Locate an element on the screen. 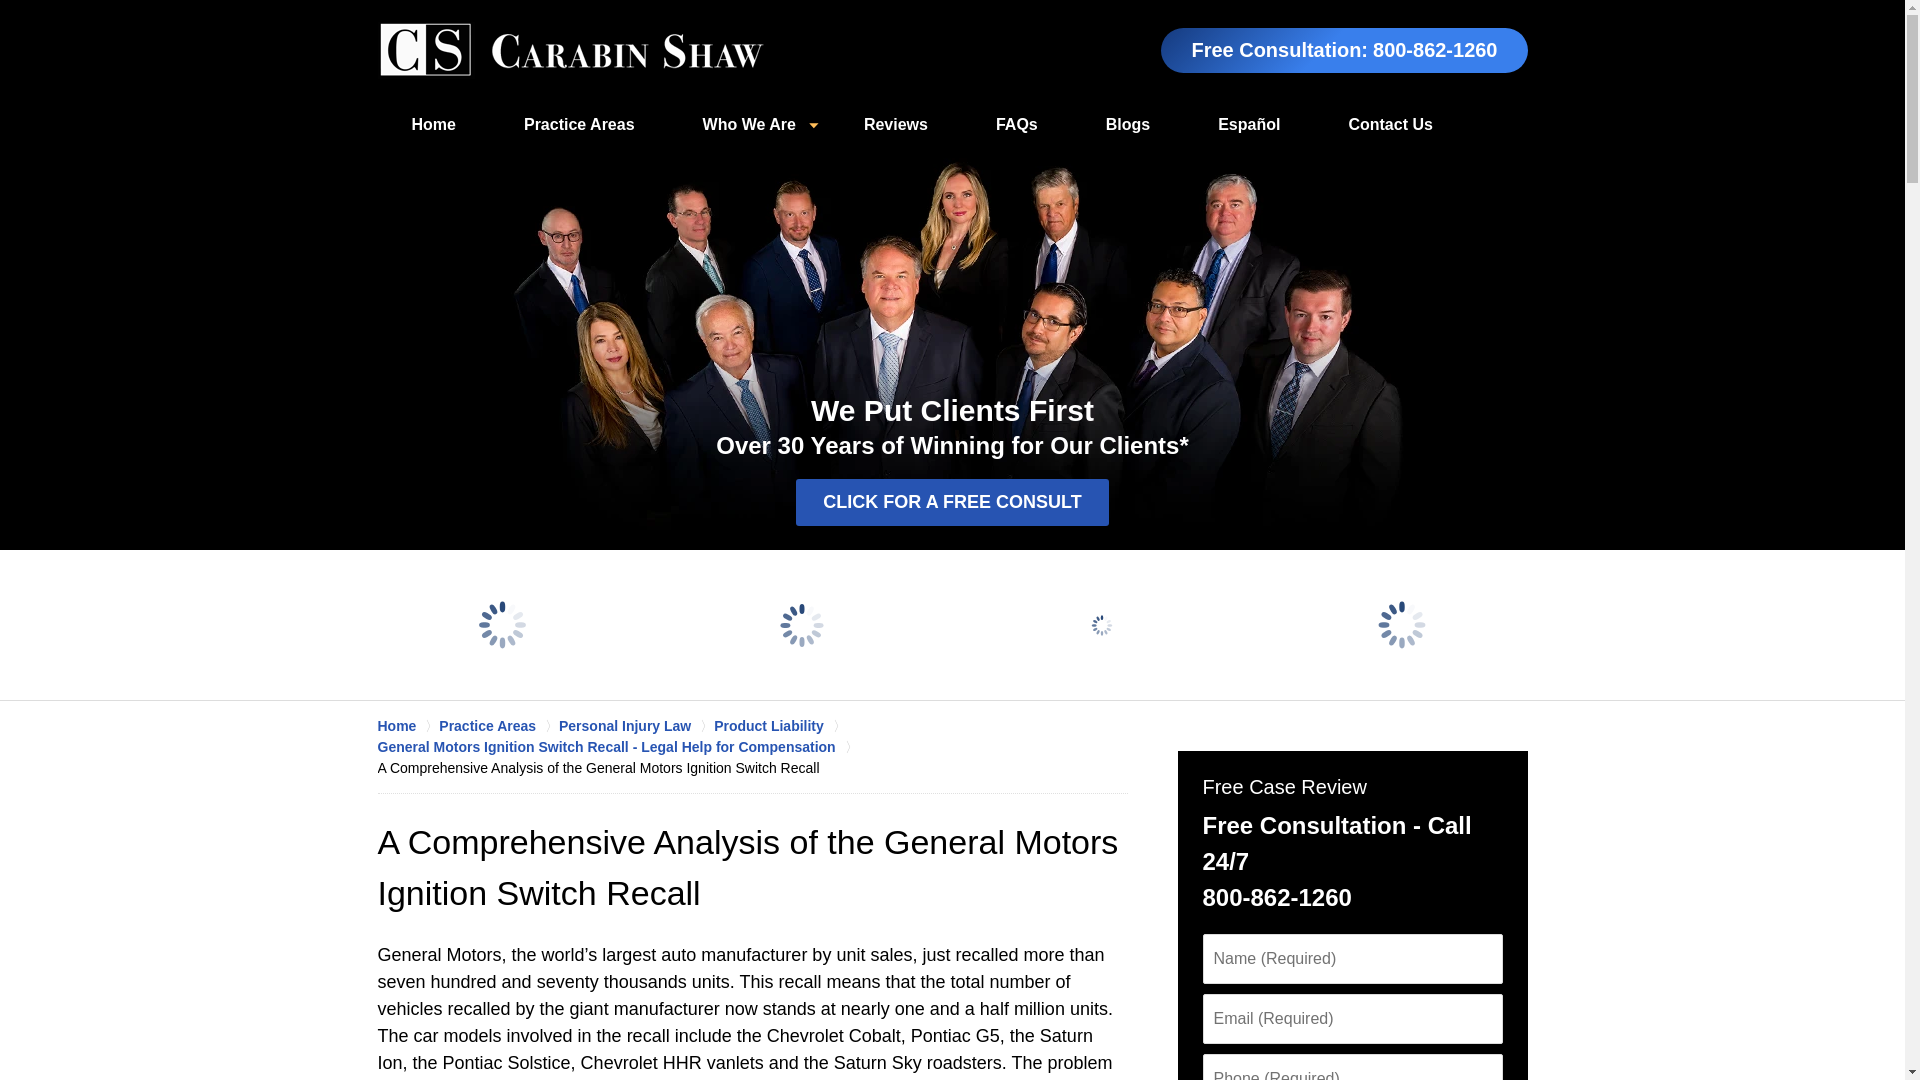 The width and height of the screenshot is (1920, 1080). Home is located at coordinates (408, 726).